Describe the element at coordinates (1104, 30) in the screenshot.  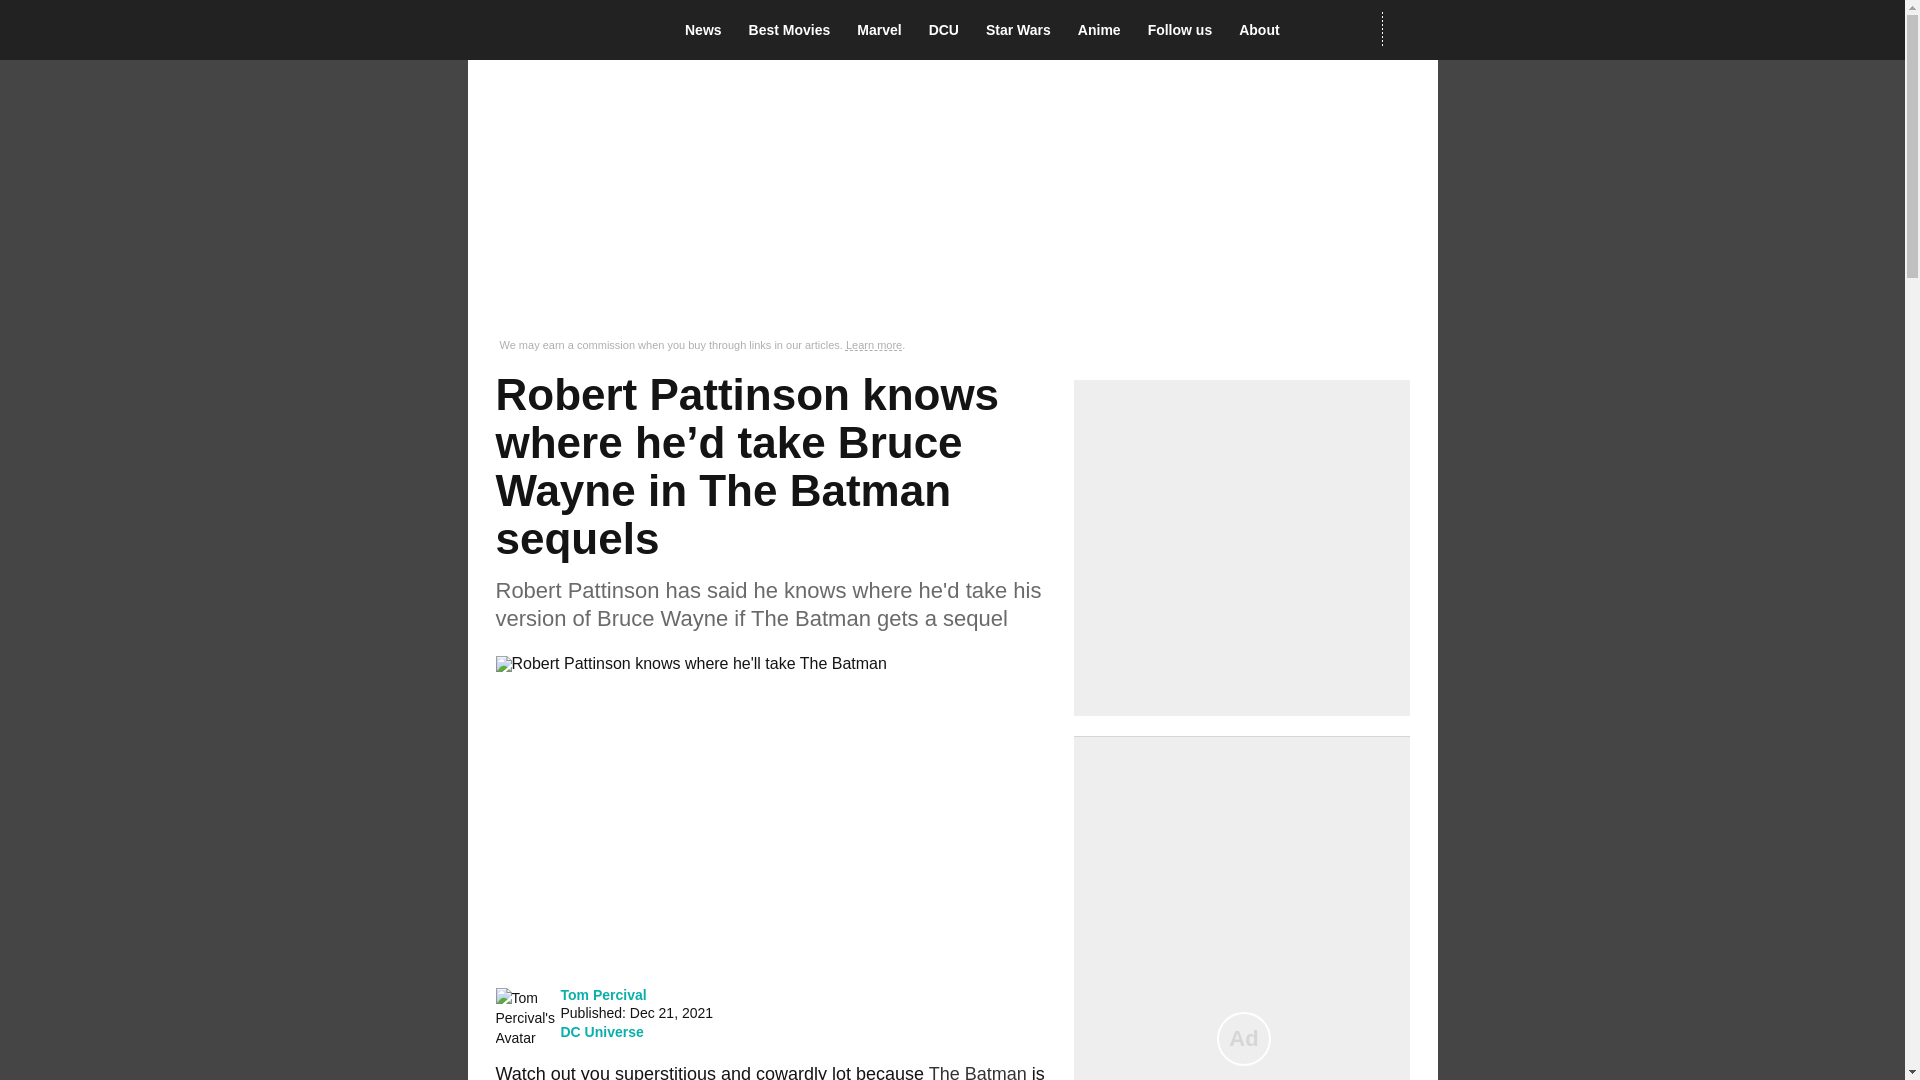
I see `Anime News` at that location.